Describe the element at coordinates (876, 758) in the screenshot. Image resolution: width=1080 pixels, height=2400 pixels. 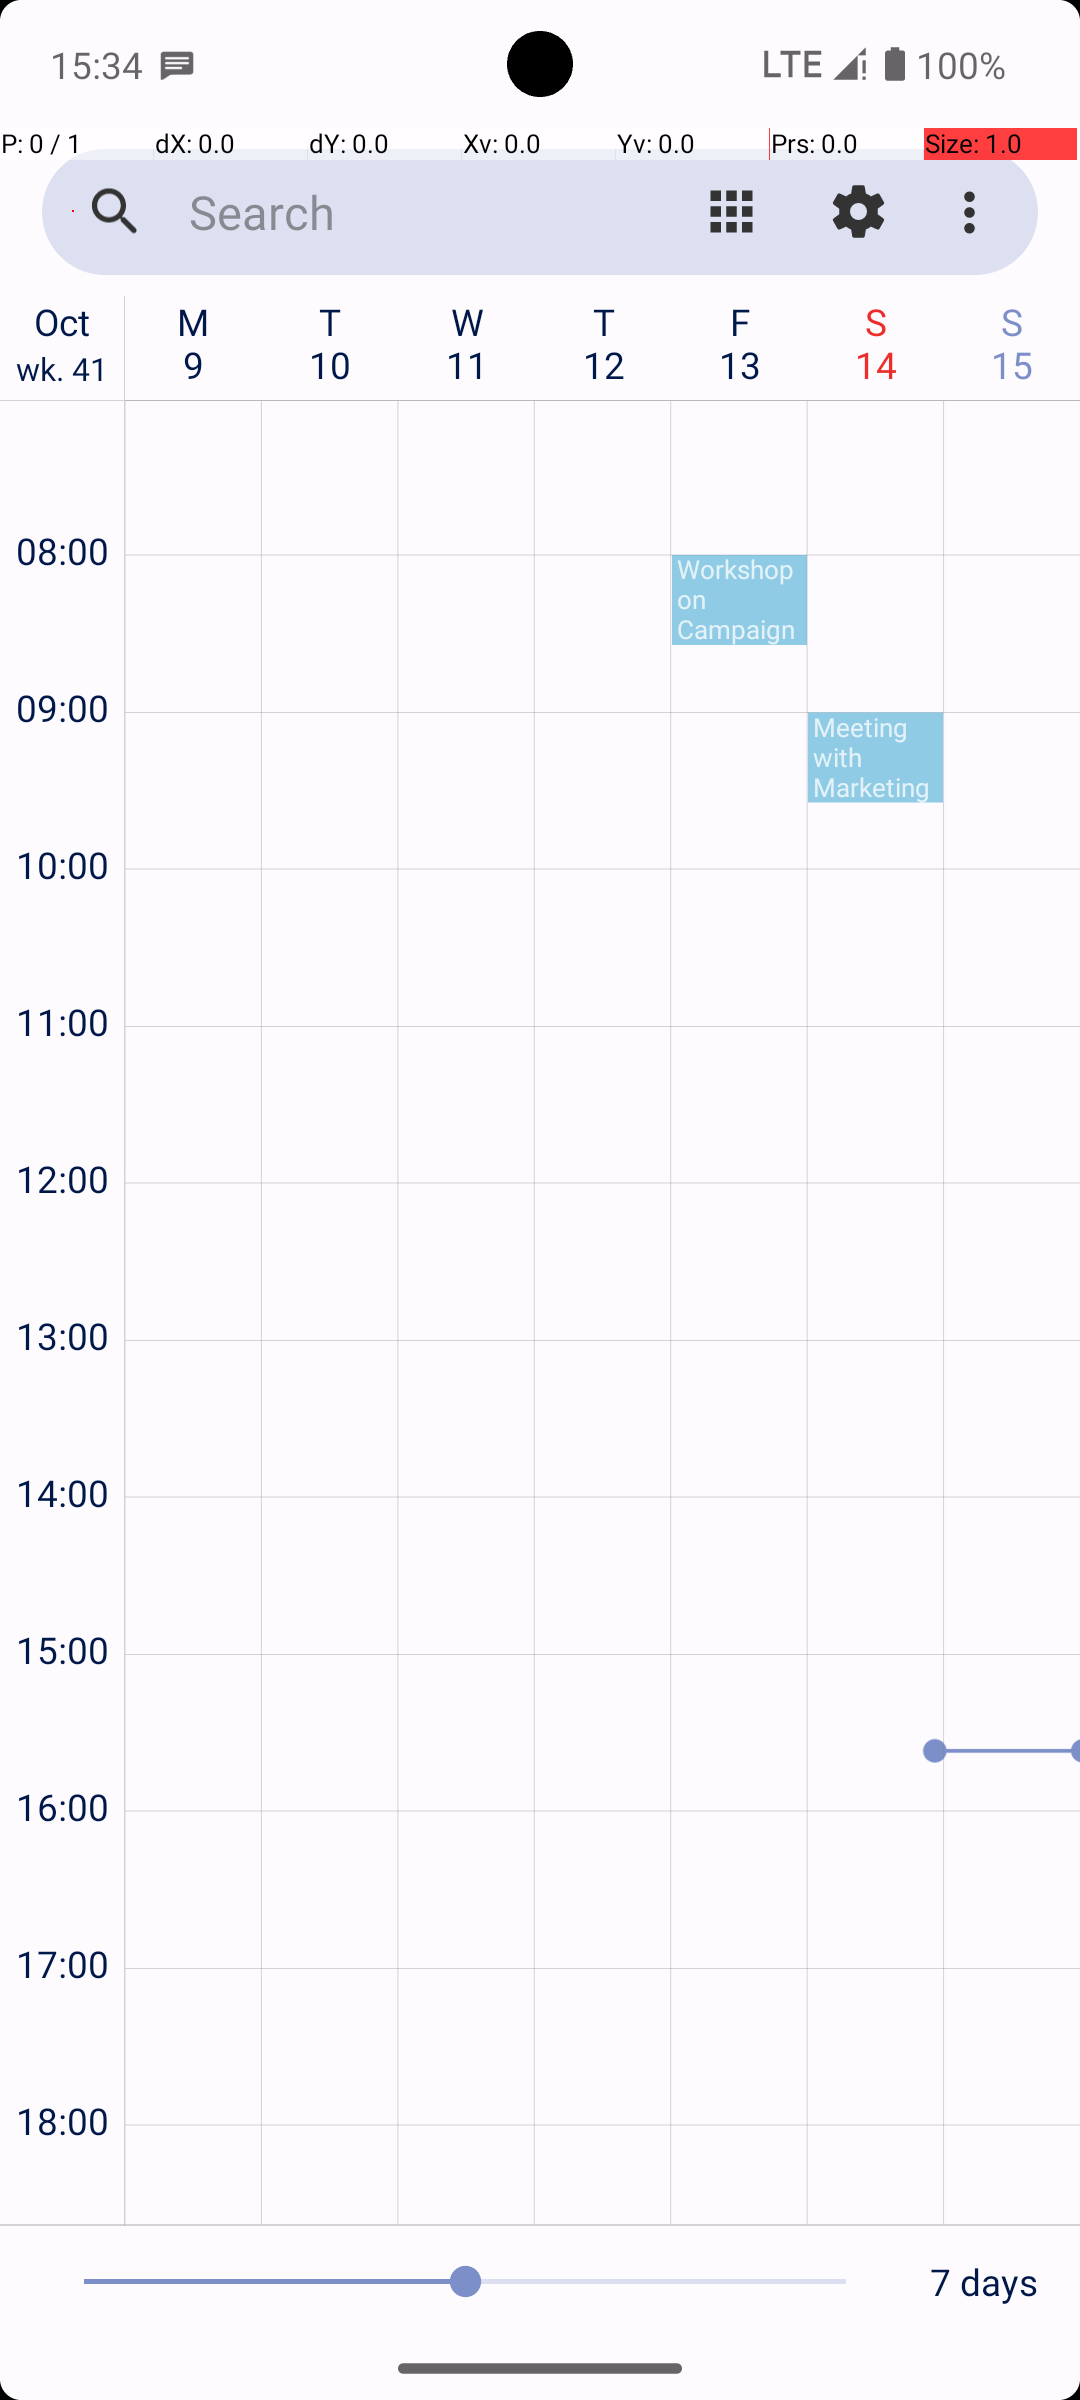
I see `Meeting with Marketing` at that location.